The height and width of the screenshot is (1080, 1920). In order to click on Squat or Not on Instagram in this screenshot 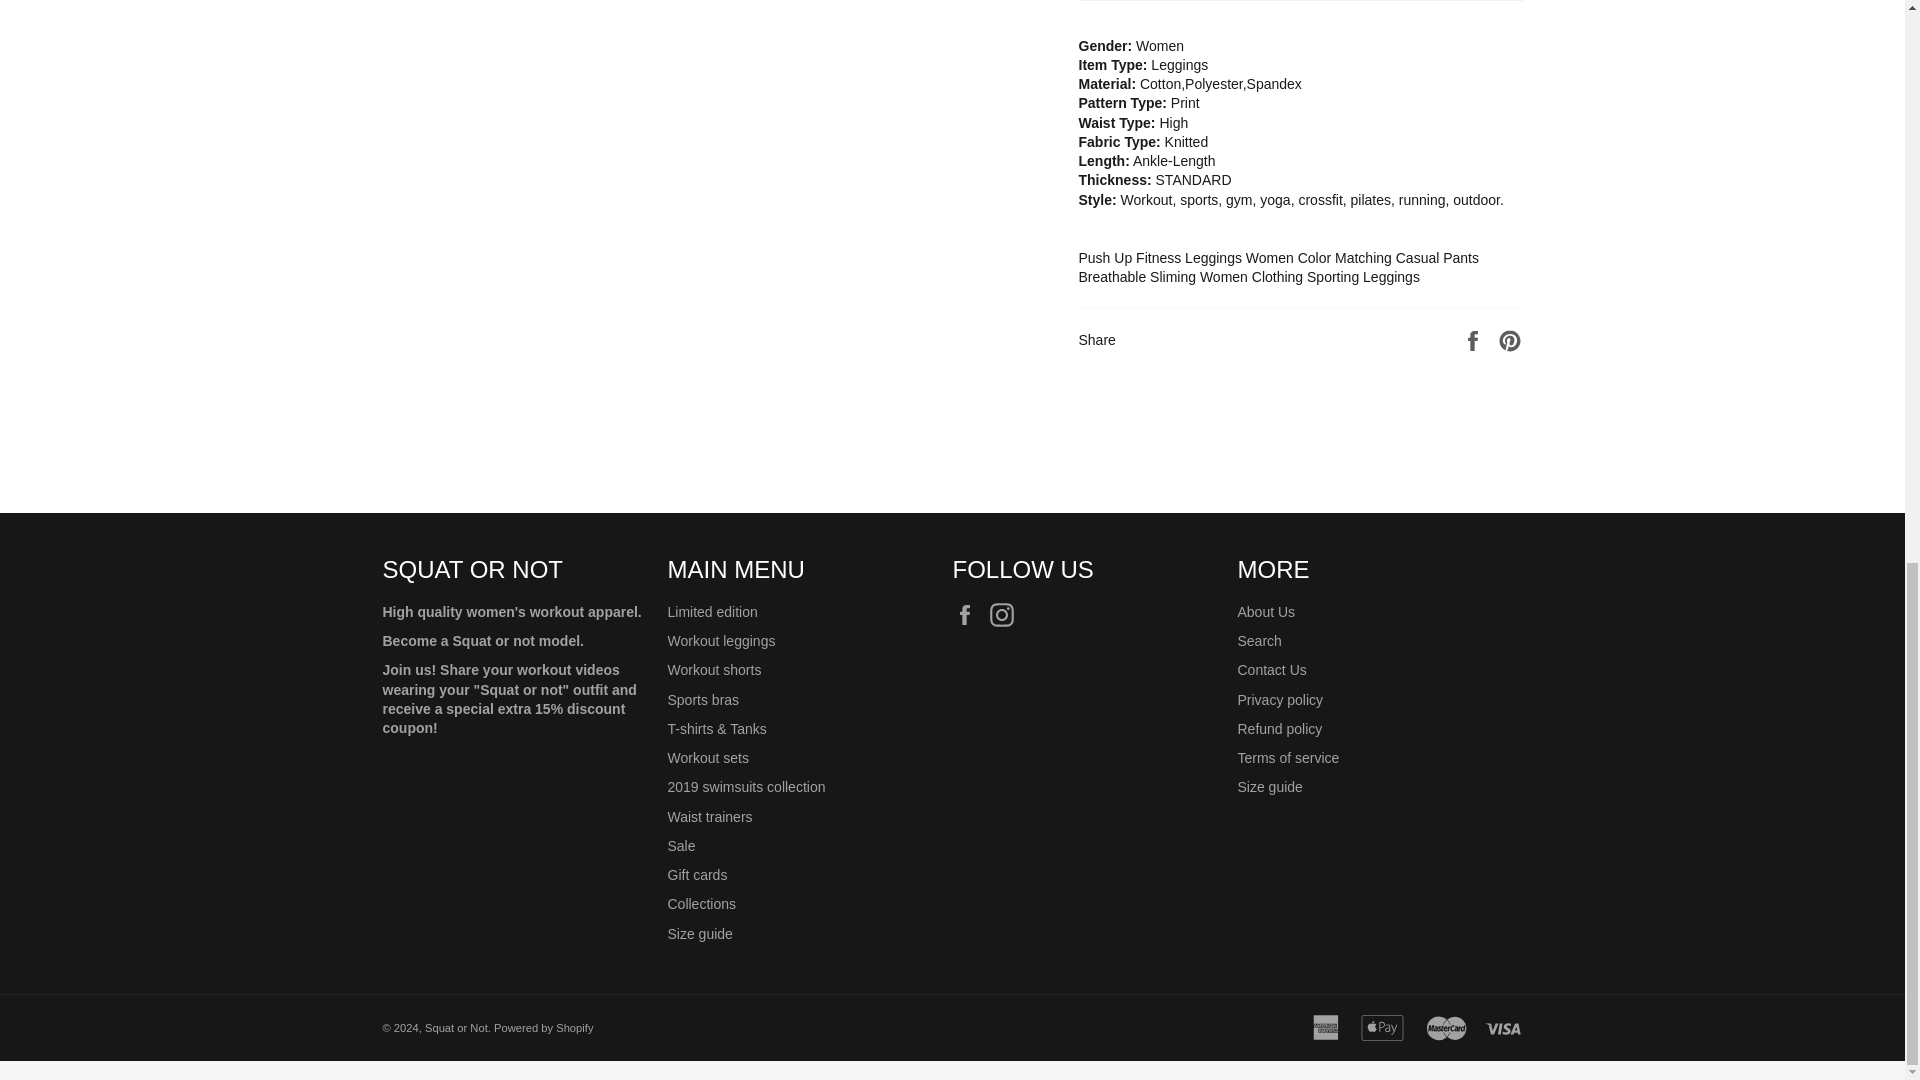, I will do `click(1006, 614)`.